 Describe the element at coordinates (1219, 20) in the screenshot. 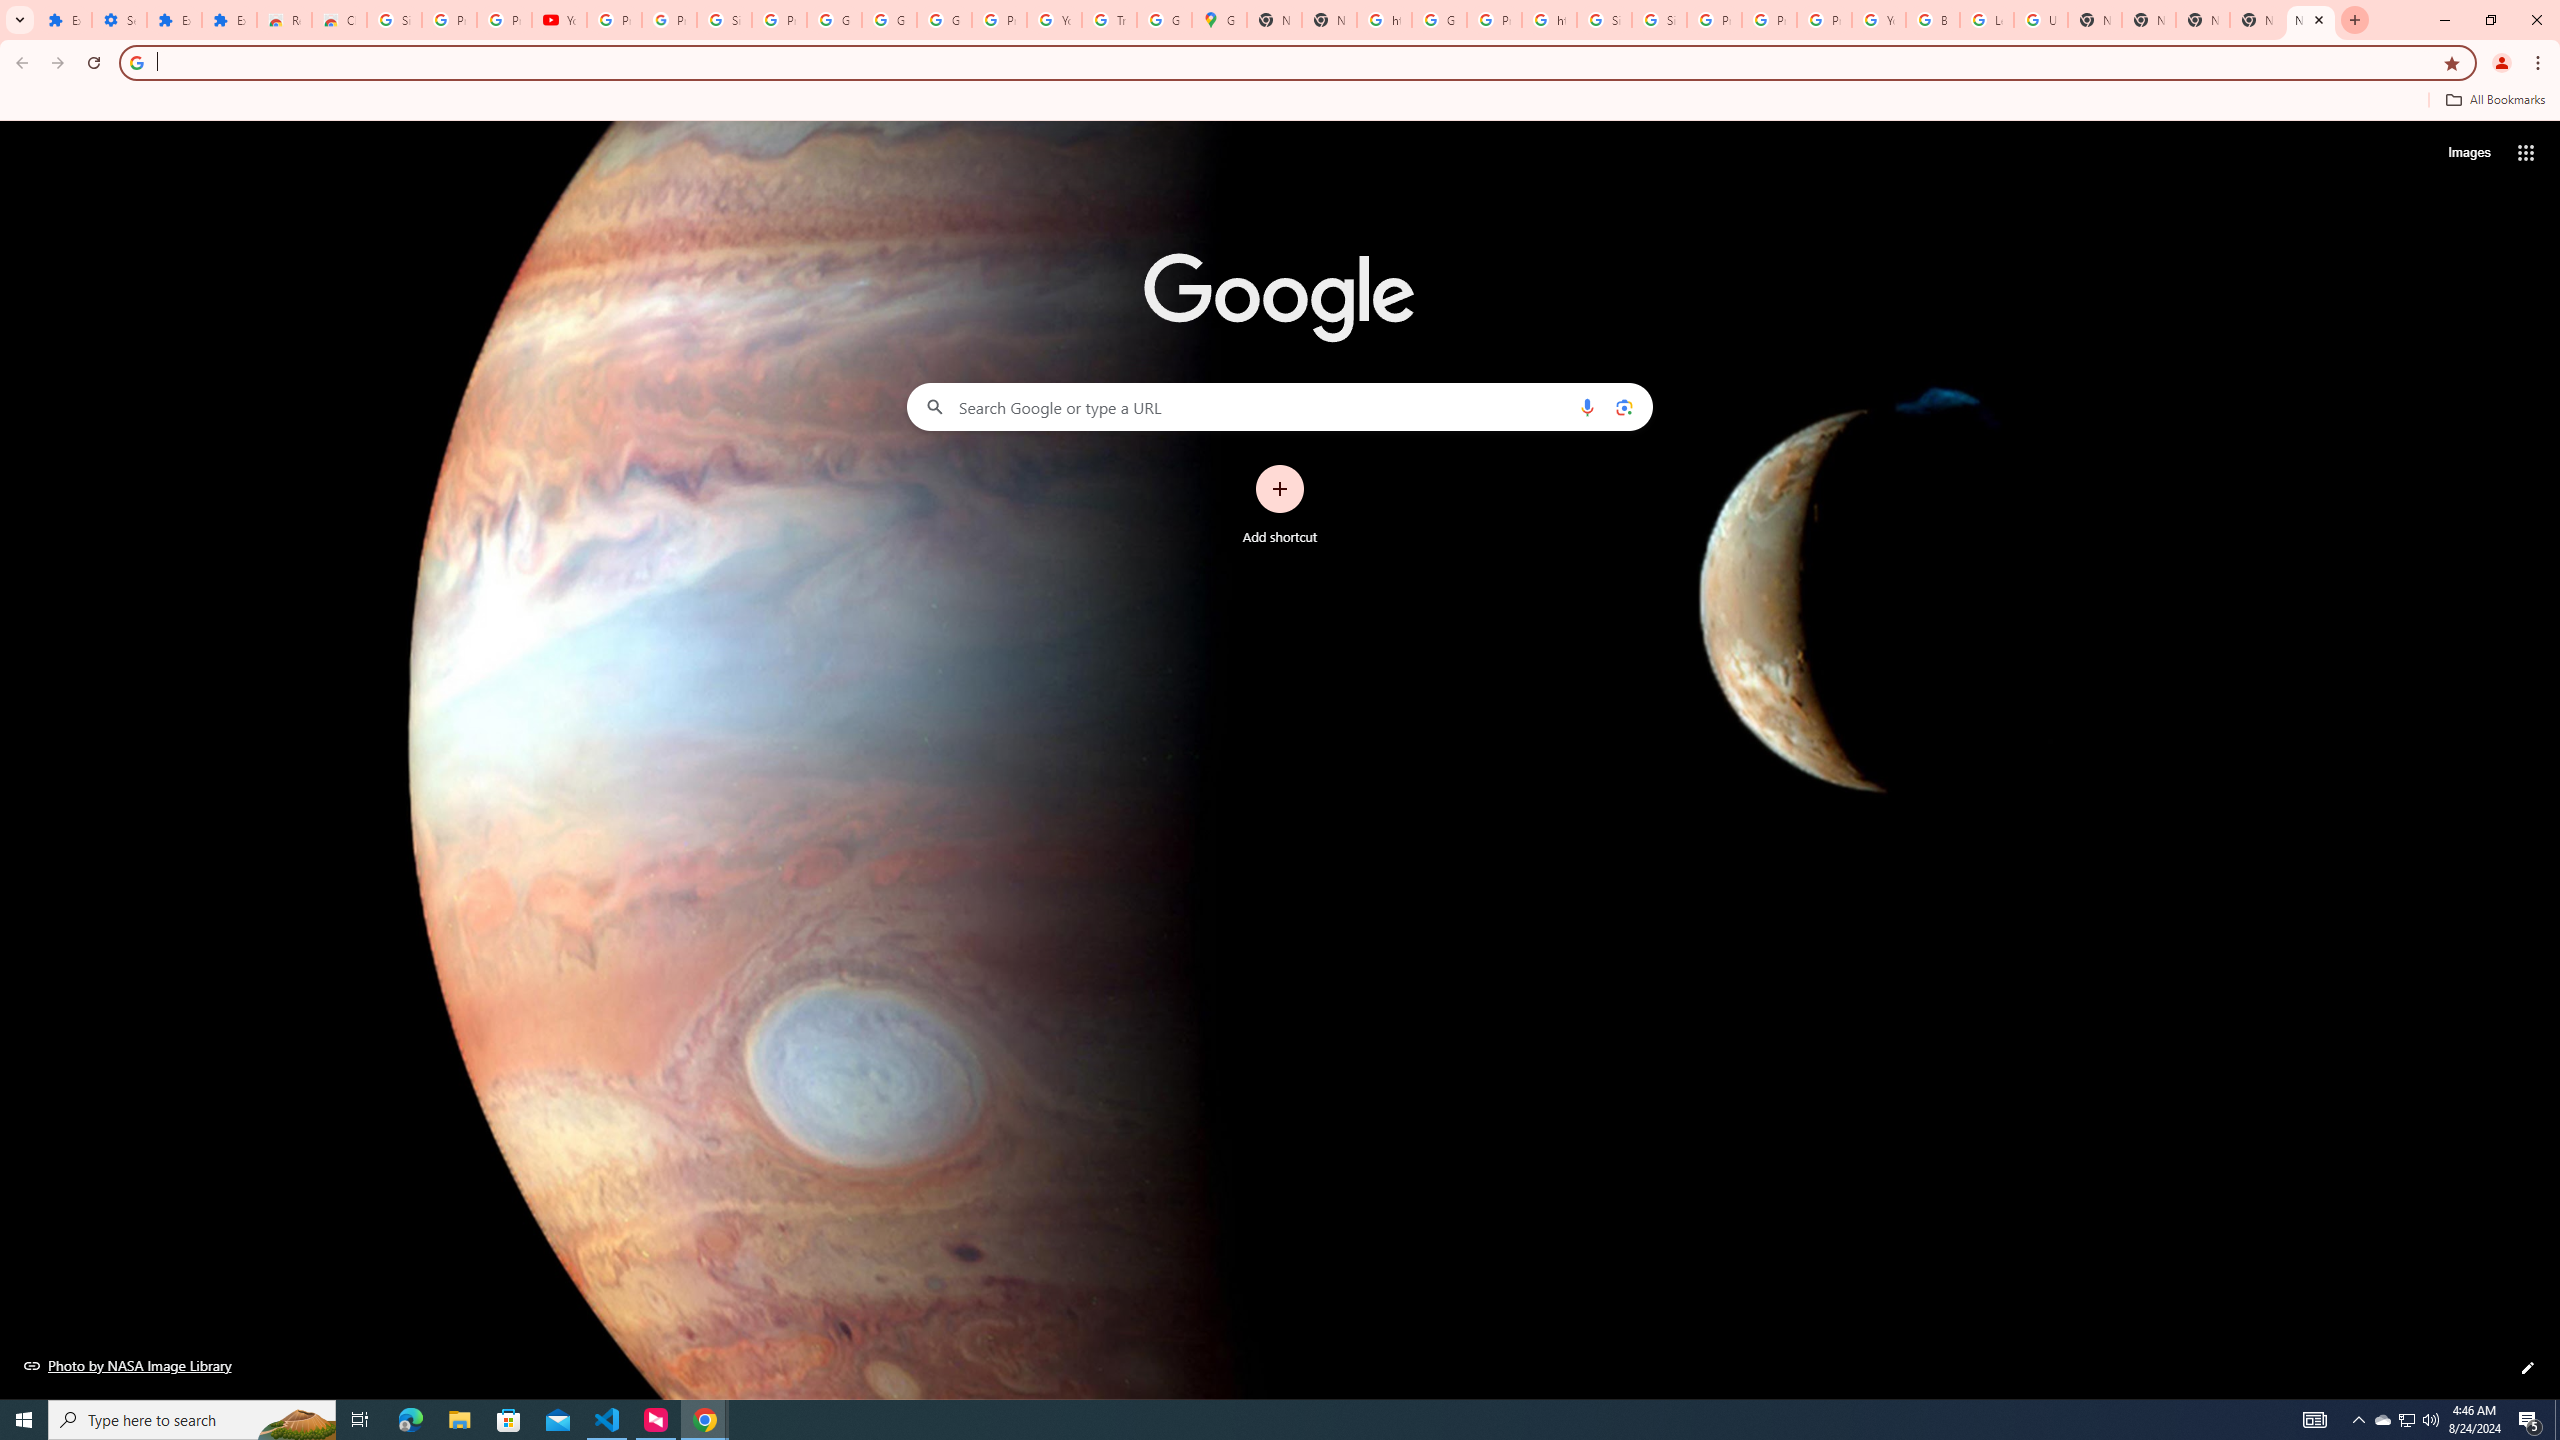

I see `Google Maps` at that location.